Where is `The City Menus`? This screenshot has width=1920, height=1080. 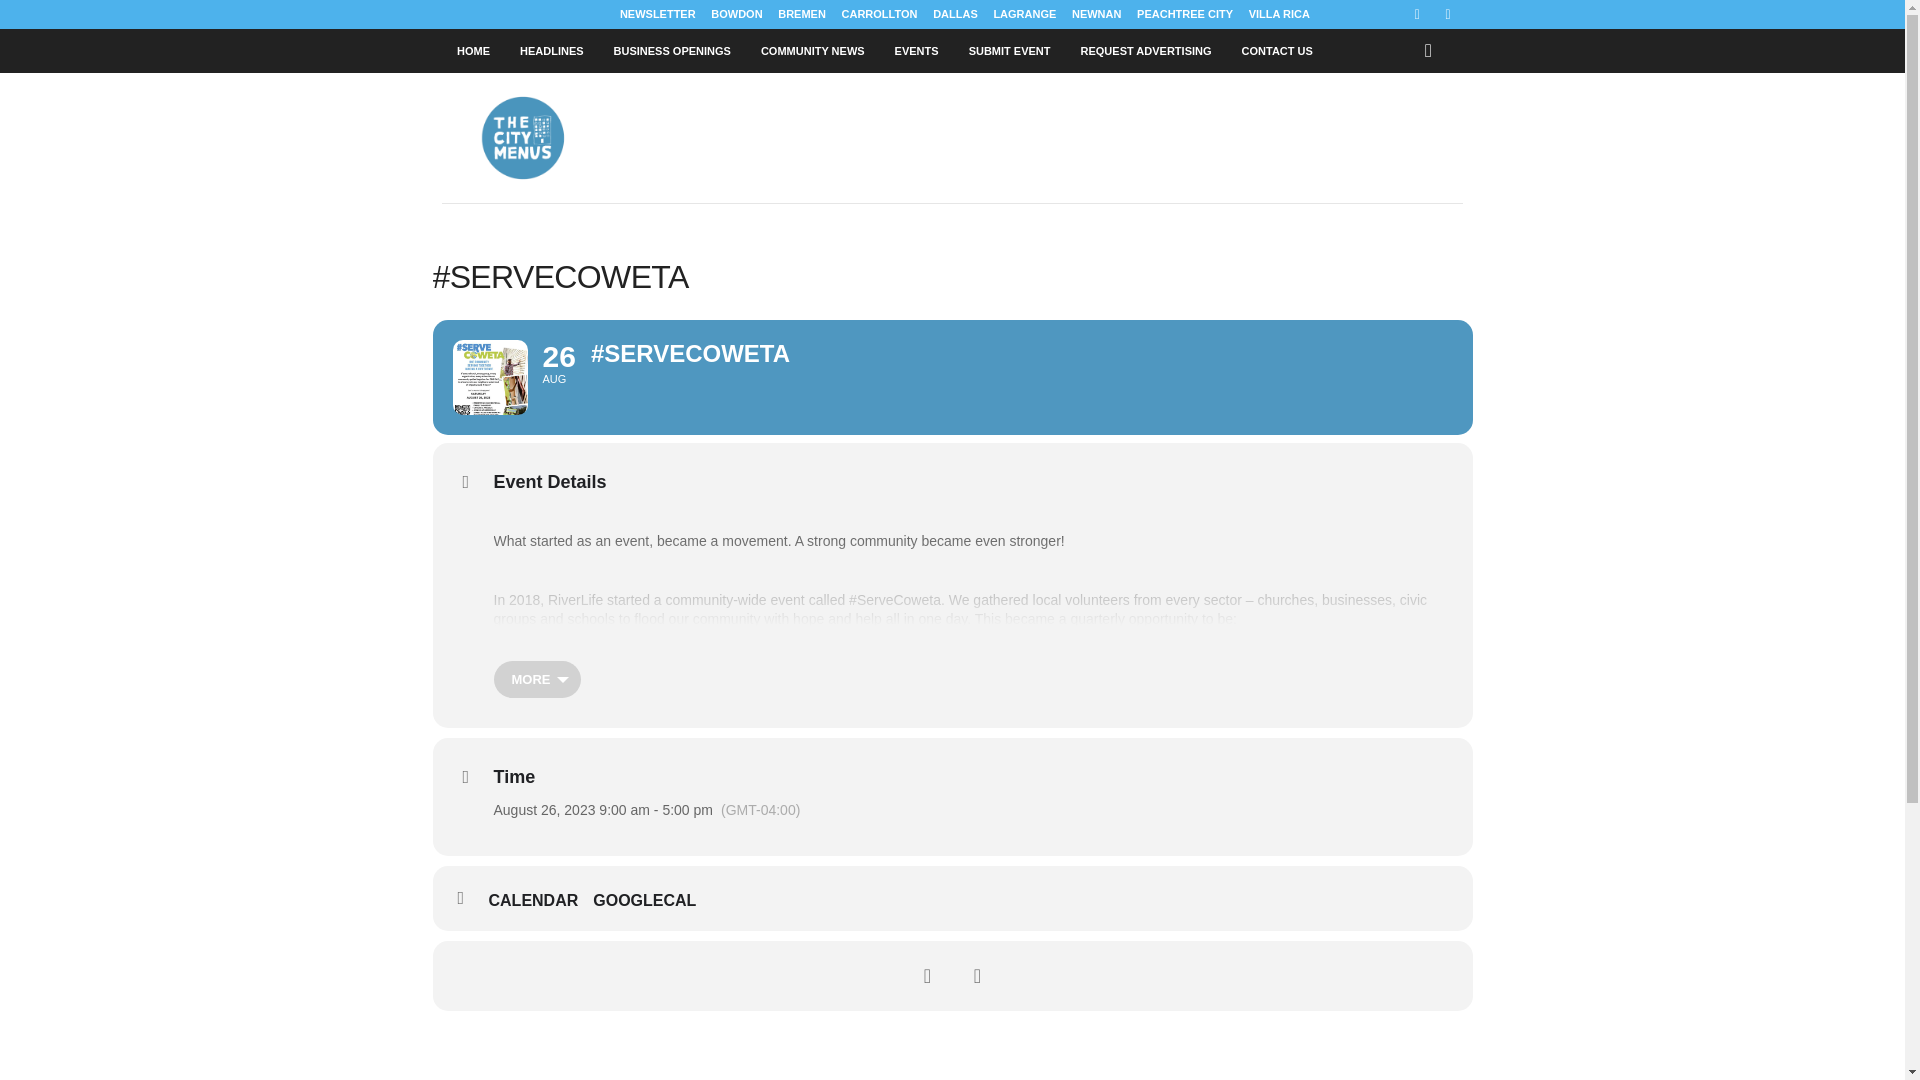 The City Menus is located at coordinates (578, 138).